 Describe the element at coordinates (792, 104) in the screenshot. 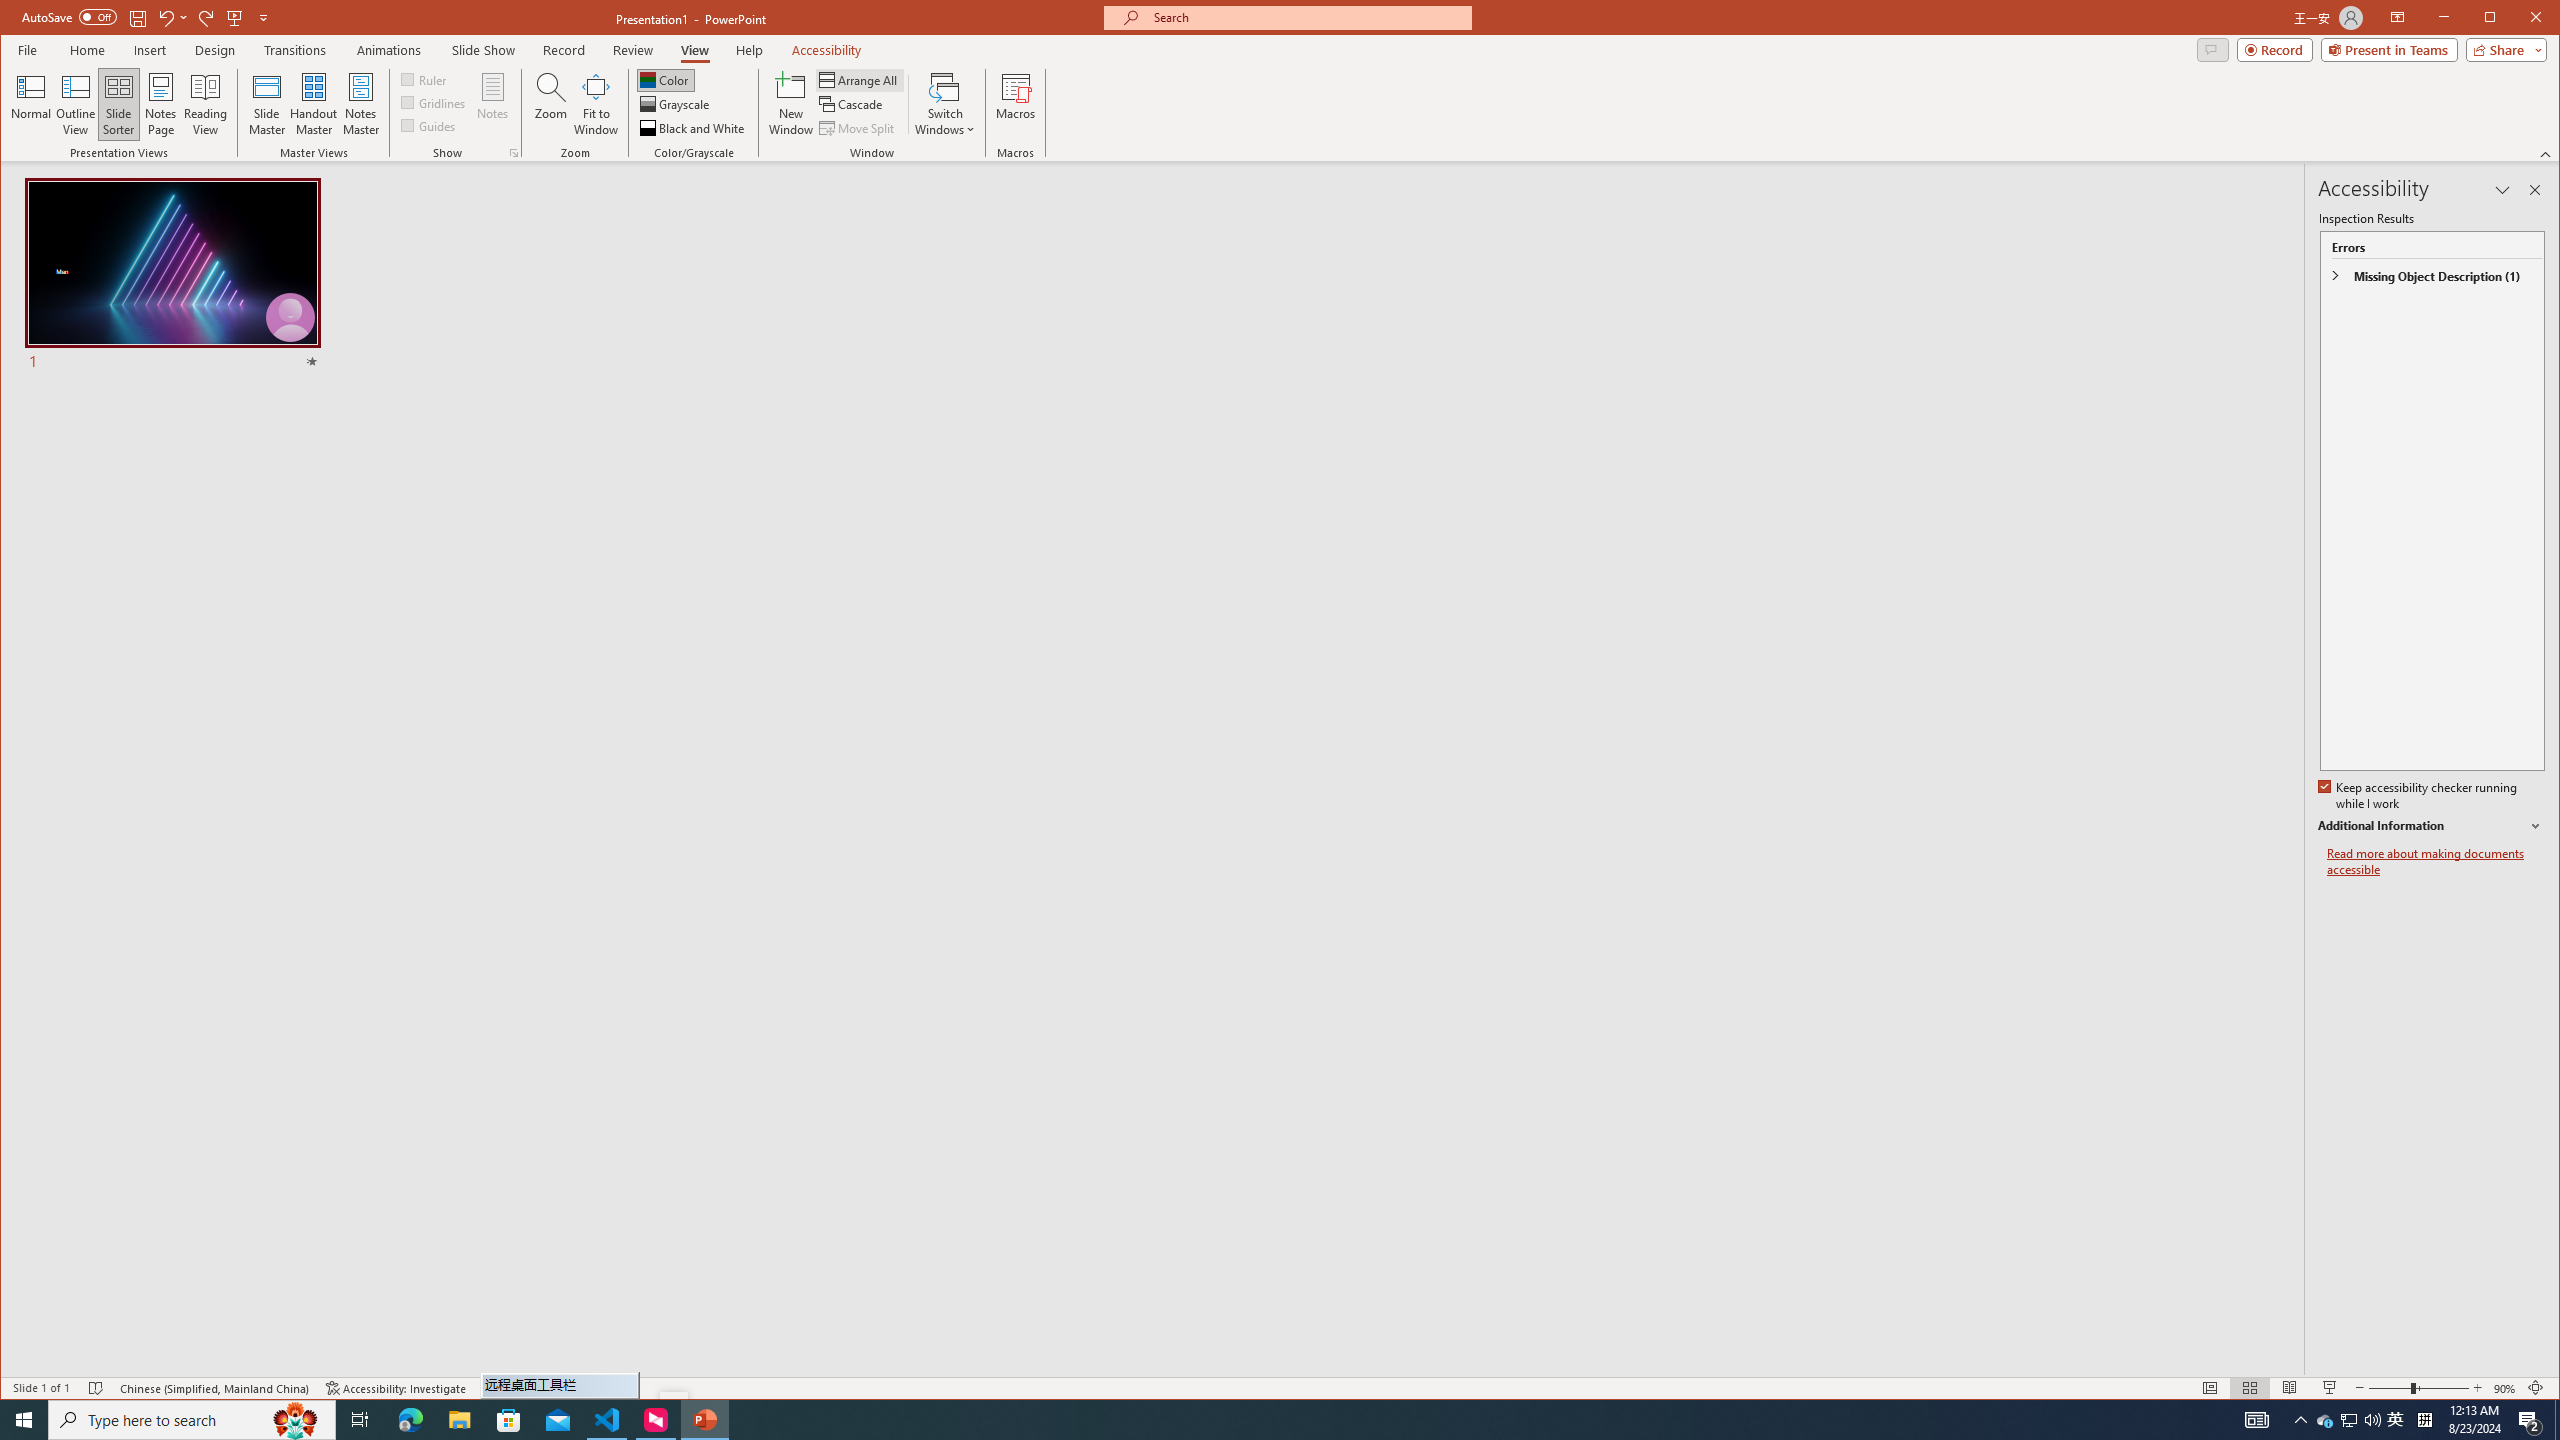

I see `New Window` at that location.